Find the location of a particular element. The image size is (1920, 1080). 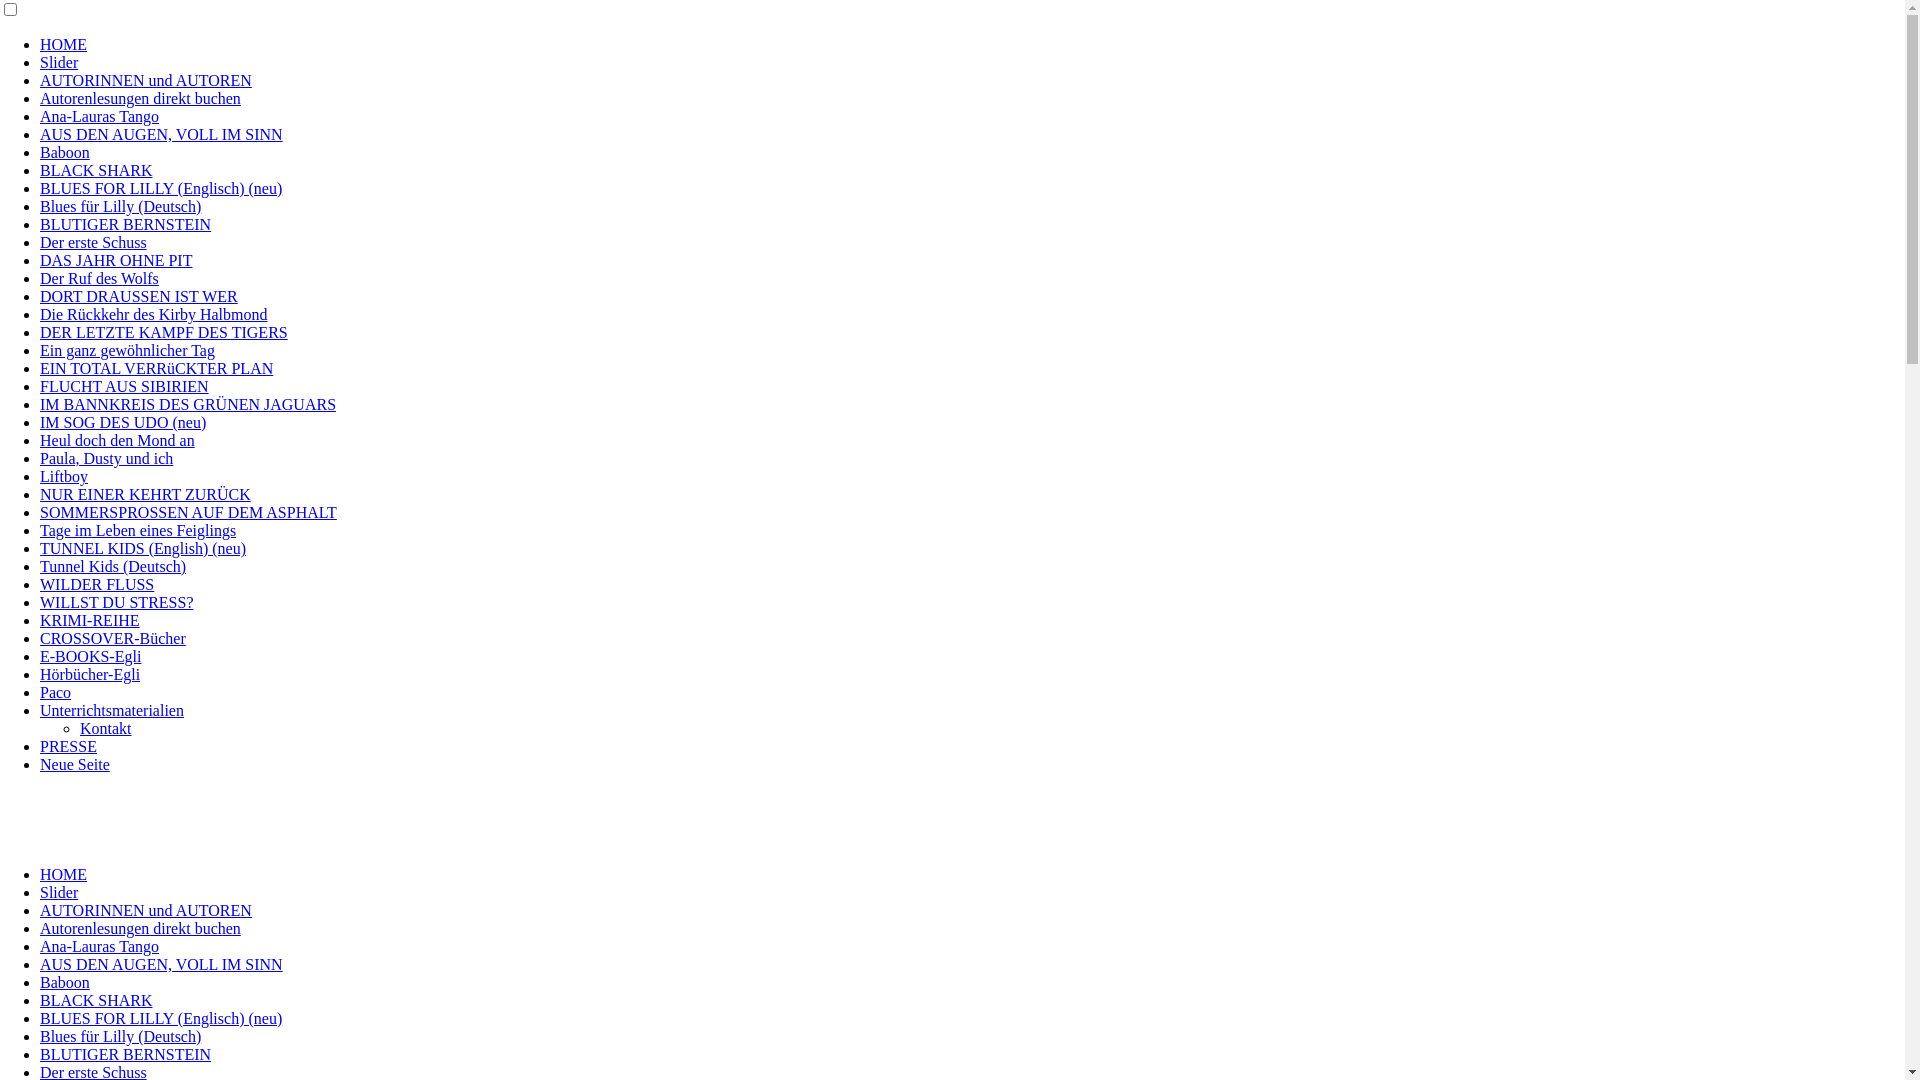

FLUCHT AUS SIBIRIEN is located at coordinates (124, 386).